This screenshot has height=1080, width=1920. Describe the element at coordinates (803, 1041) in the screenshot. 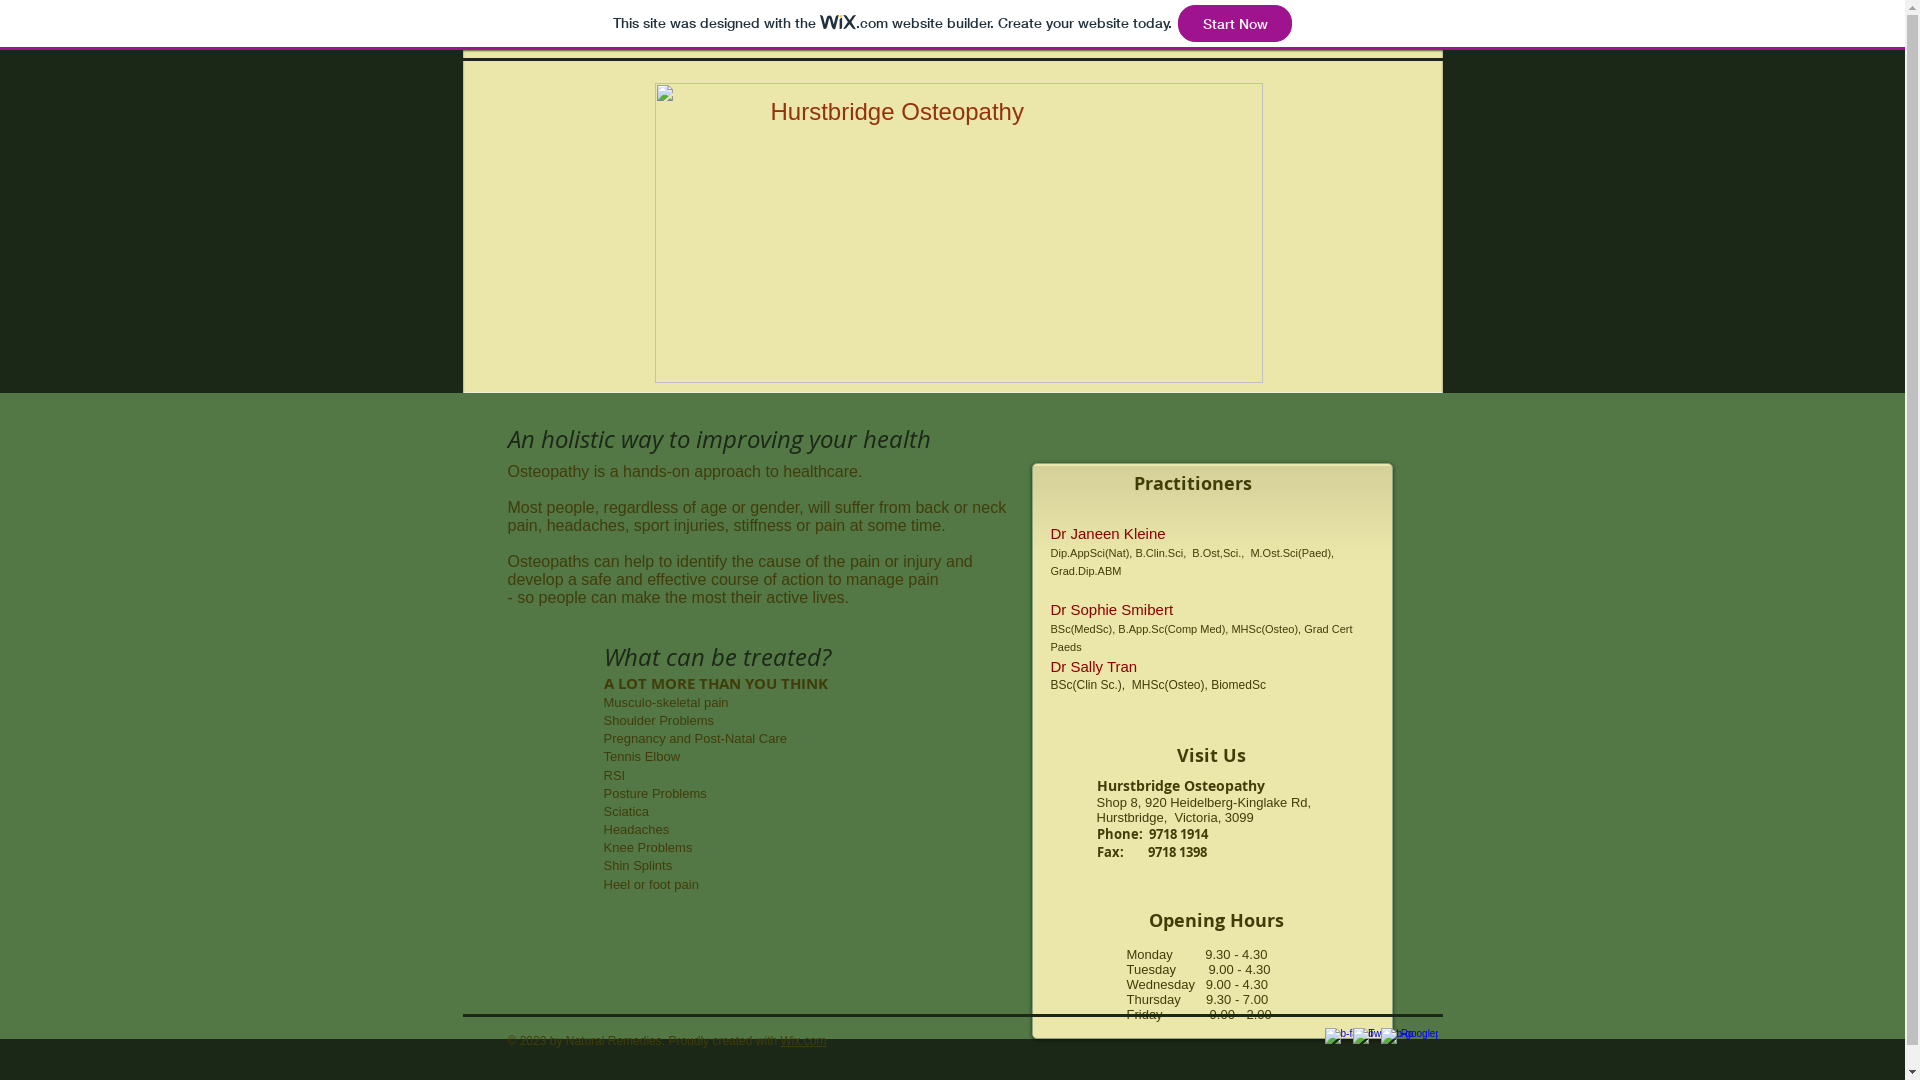

I see `Wix.com` at that location.